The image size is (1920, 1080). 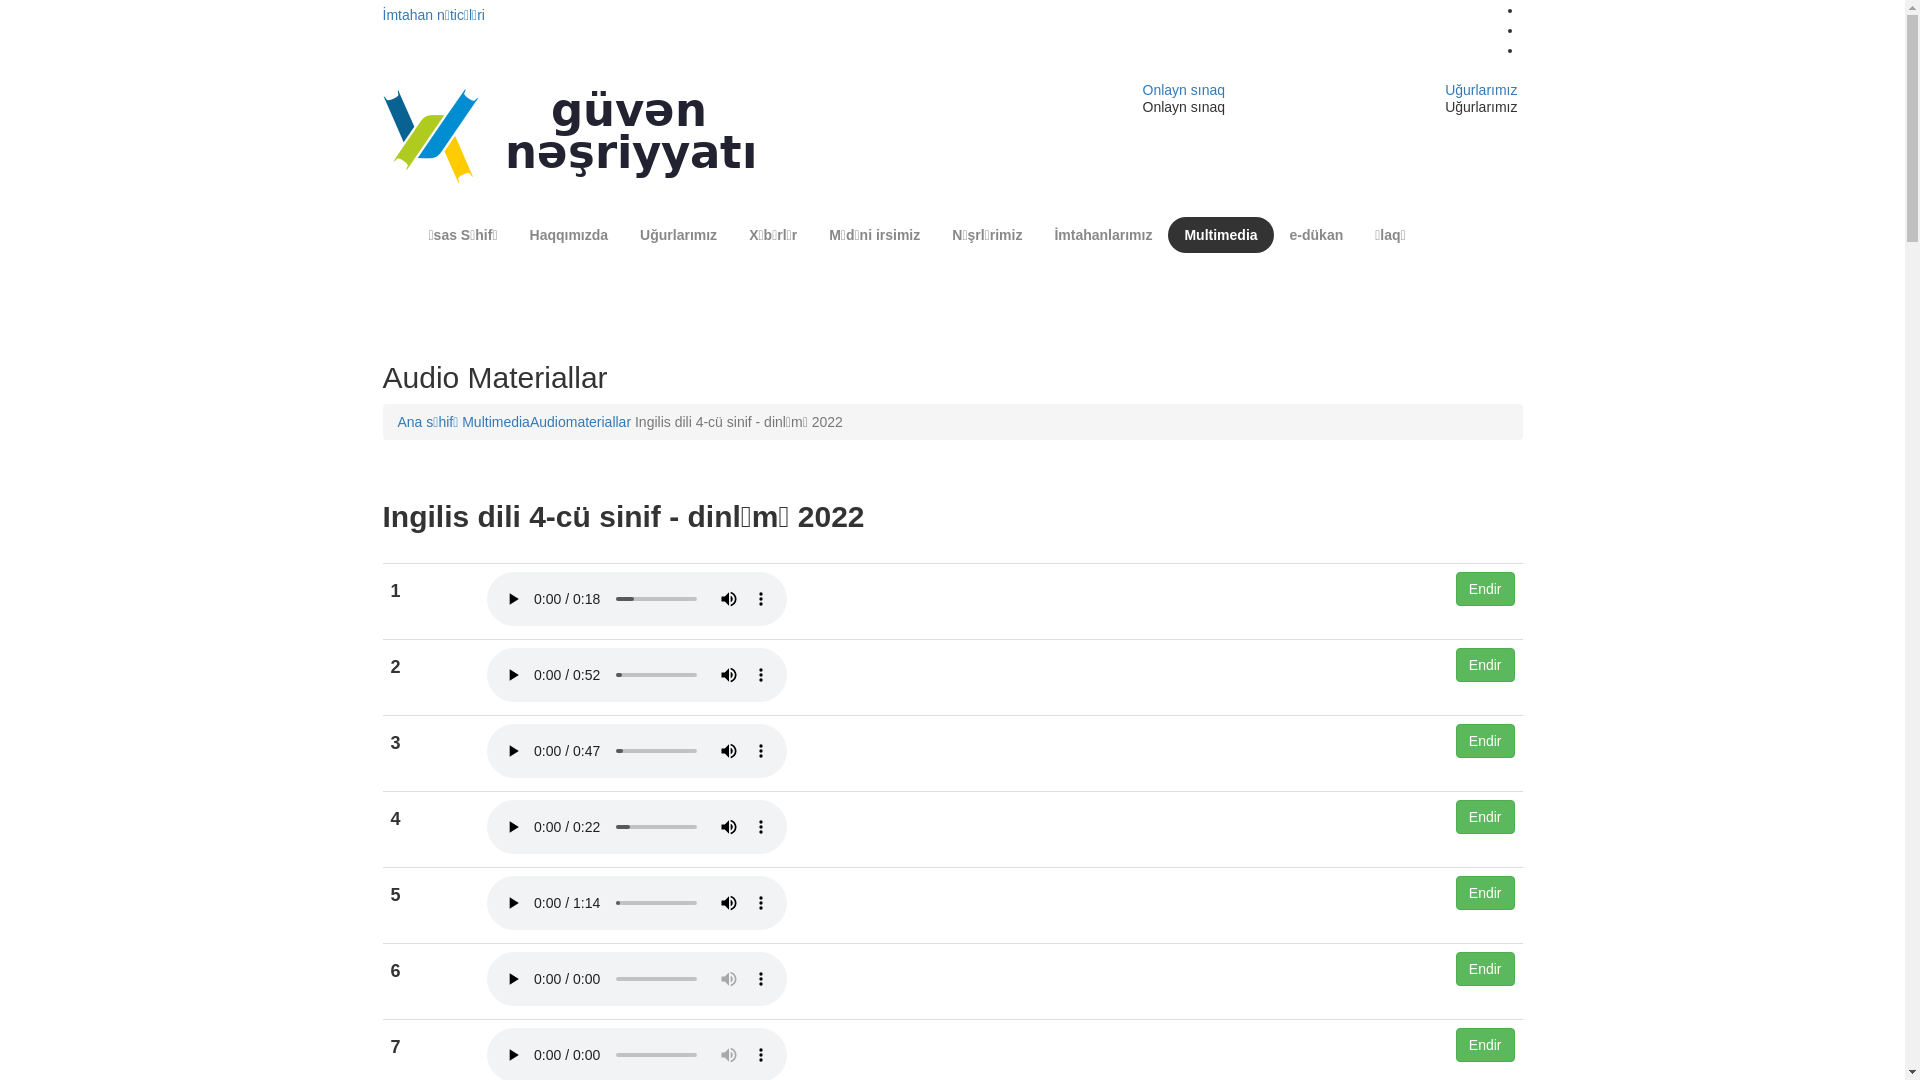 I want to click on Endir, so click(x=1486, y=893).